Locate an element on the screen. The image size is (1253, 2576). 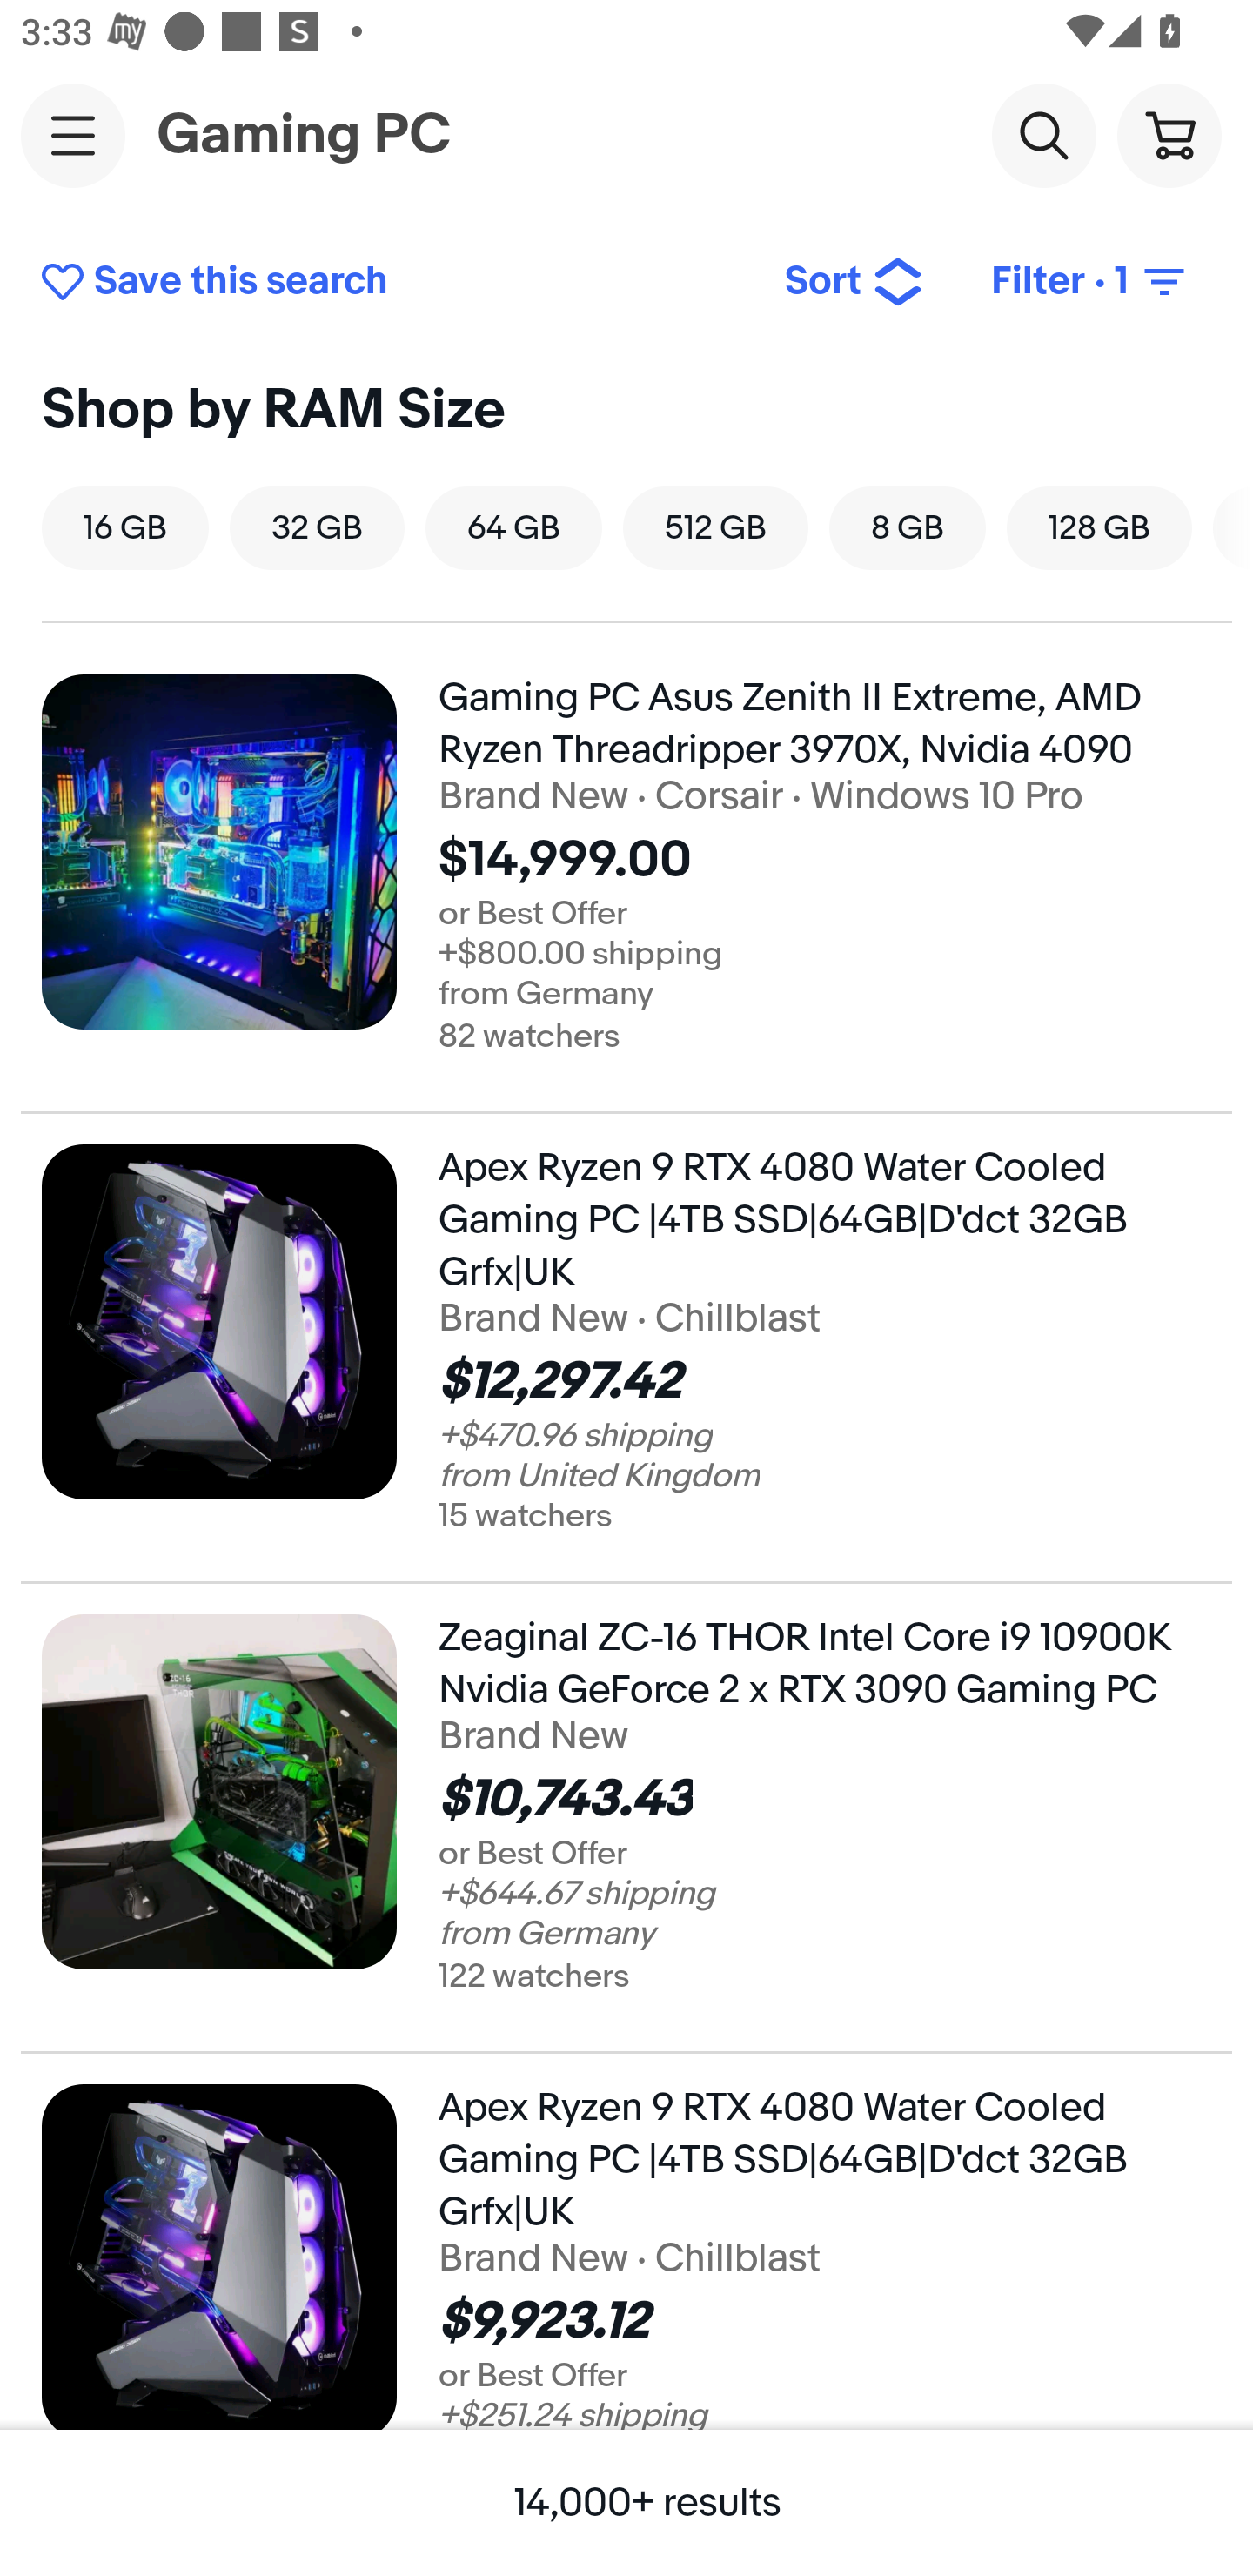
Save this search is located at coordinates (390, 282).